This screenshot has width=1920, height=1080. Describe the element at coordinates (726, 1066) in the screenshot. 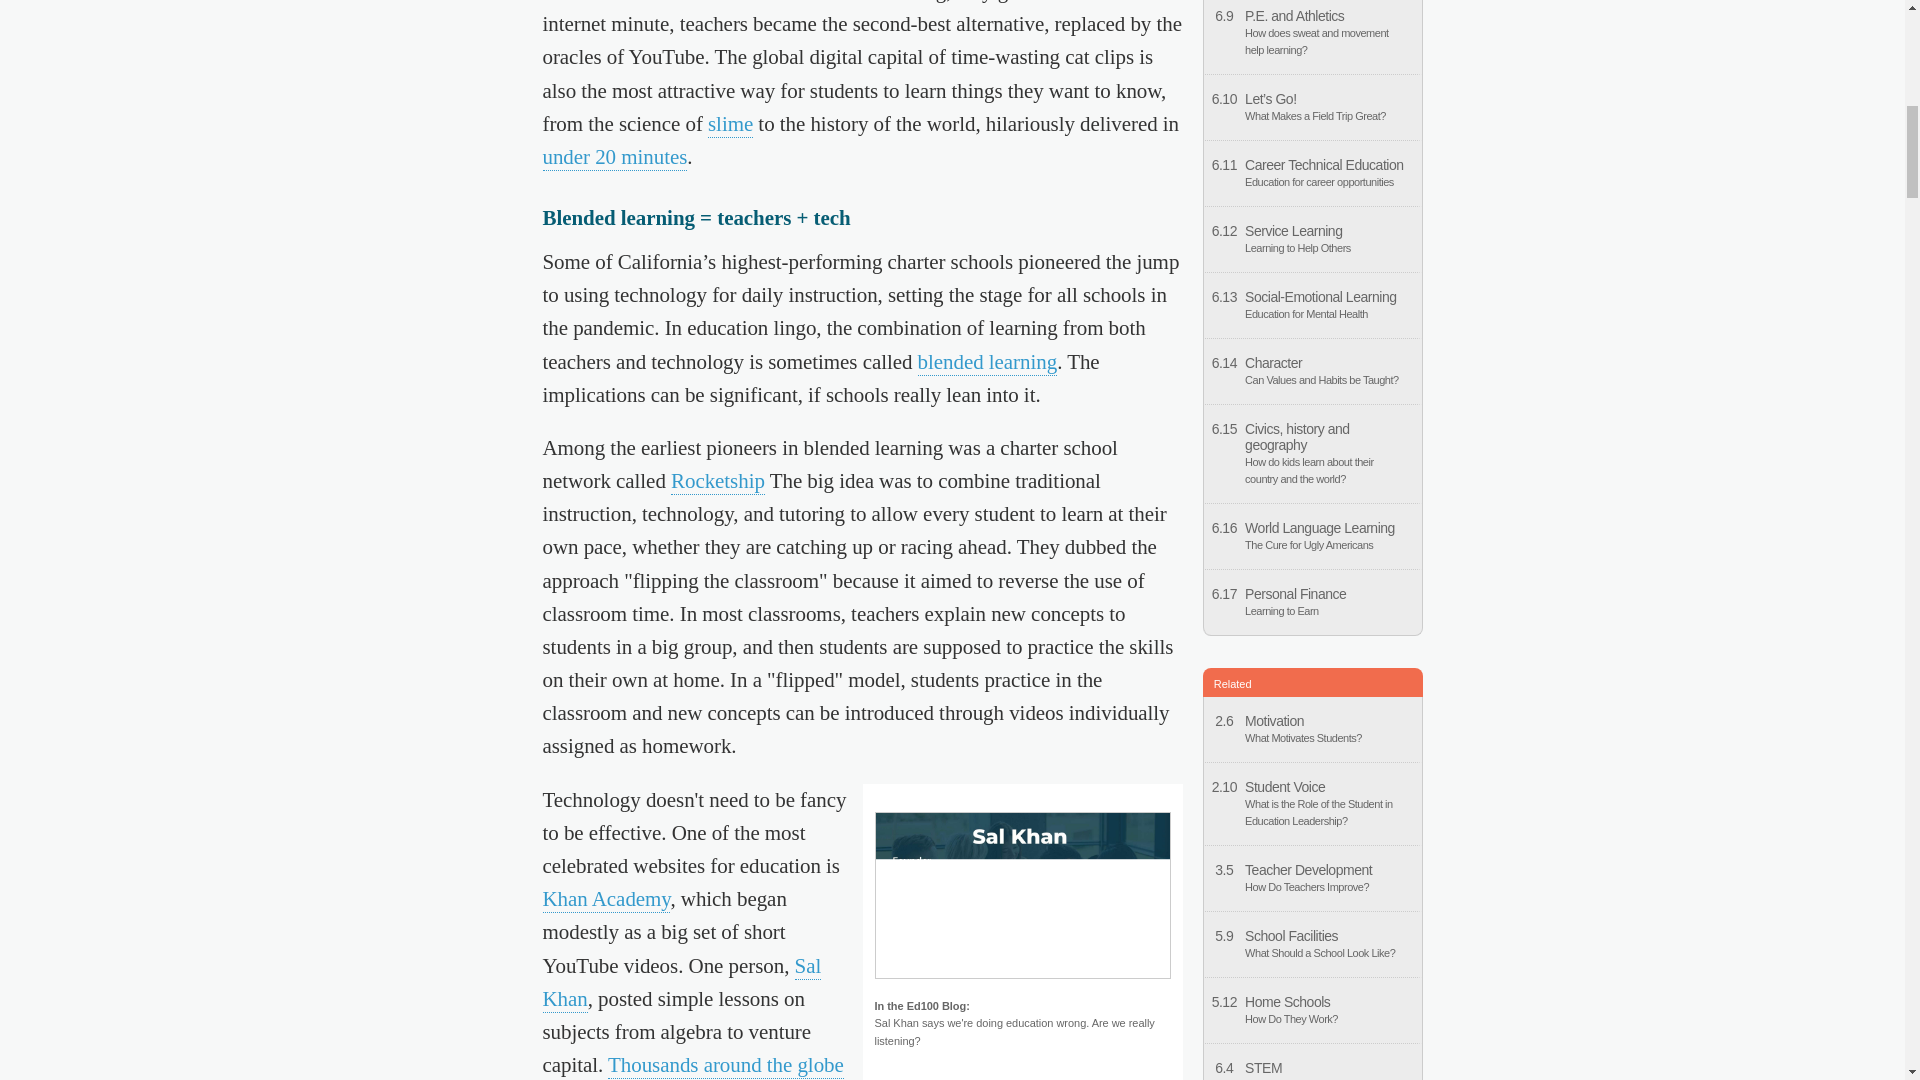

I see `Testimonials` at that location.